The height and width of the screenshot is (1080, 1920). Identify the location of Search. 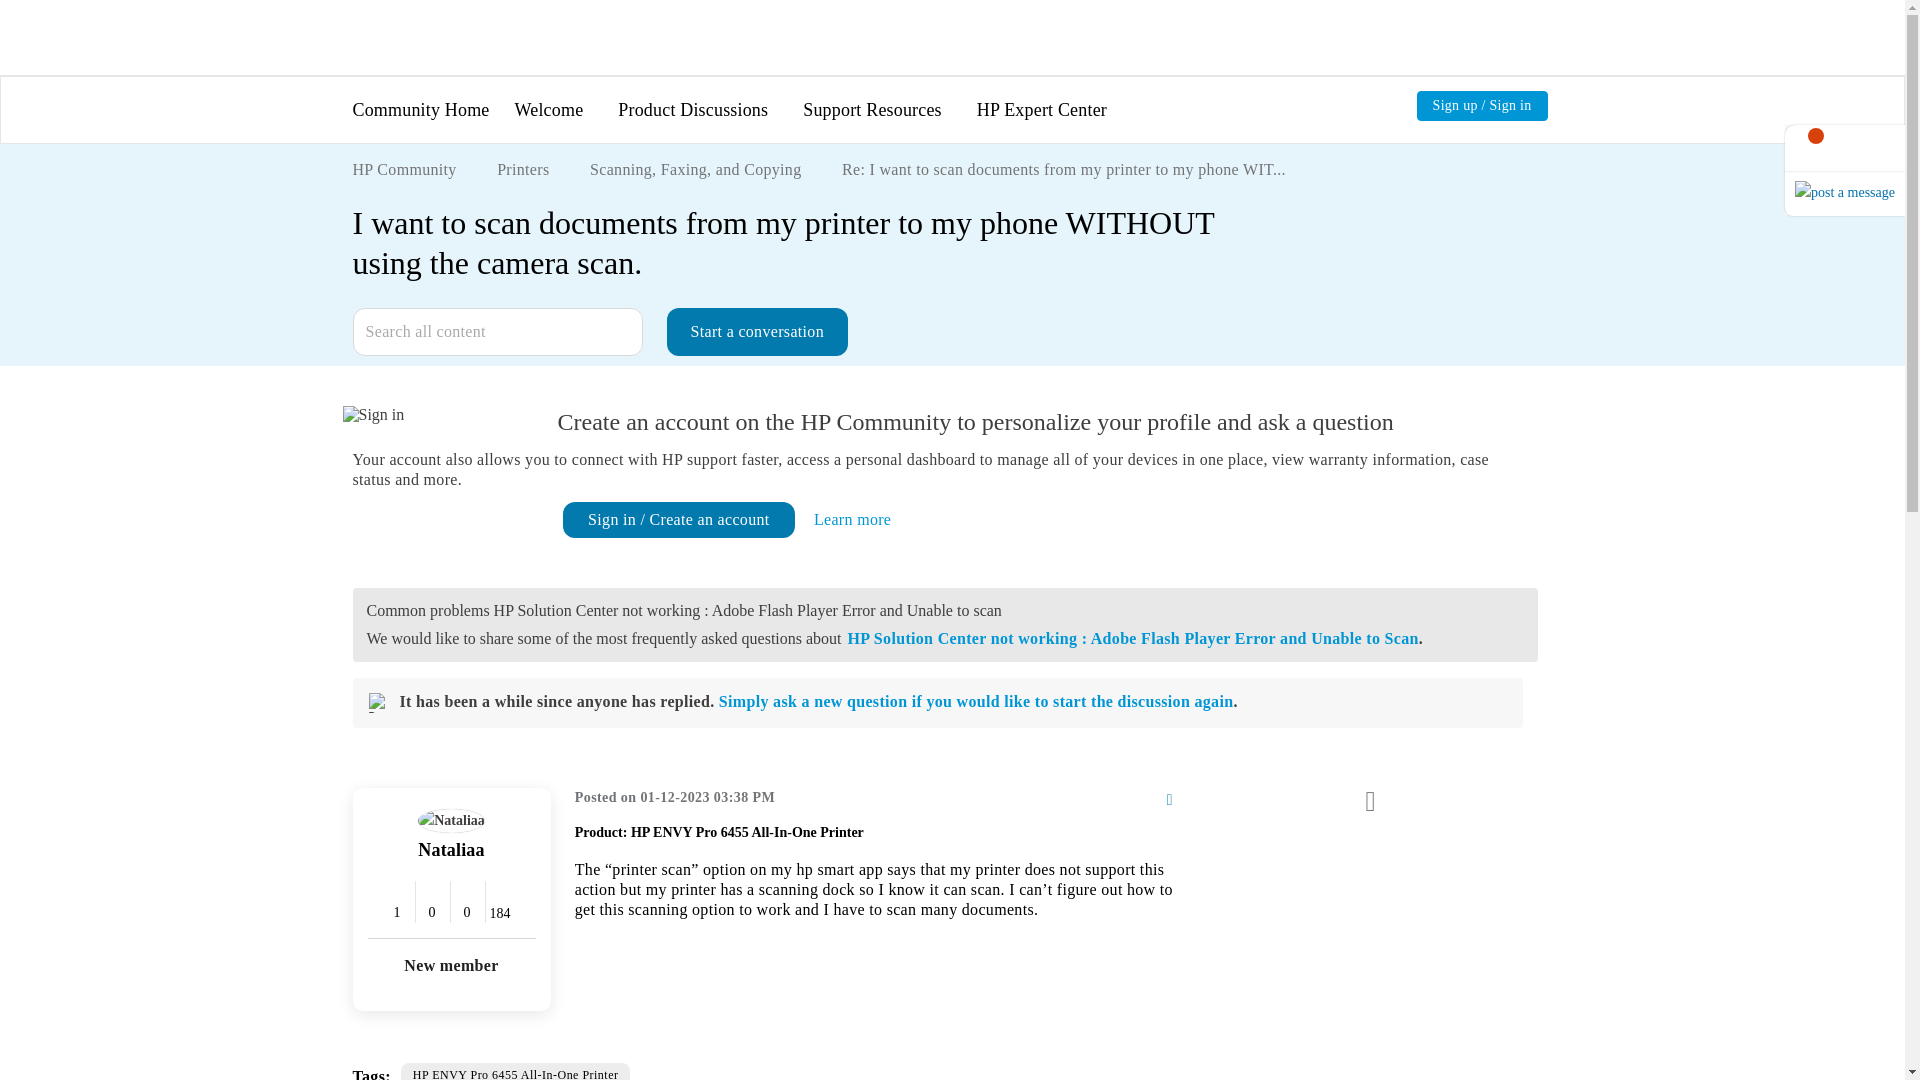
(496, 332).